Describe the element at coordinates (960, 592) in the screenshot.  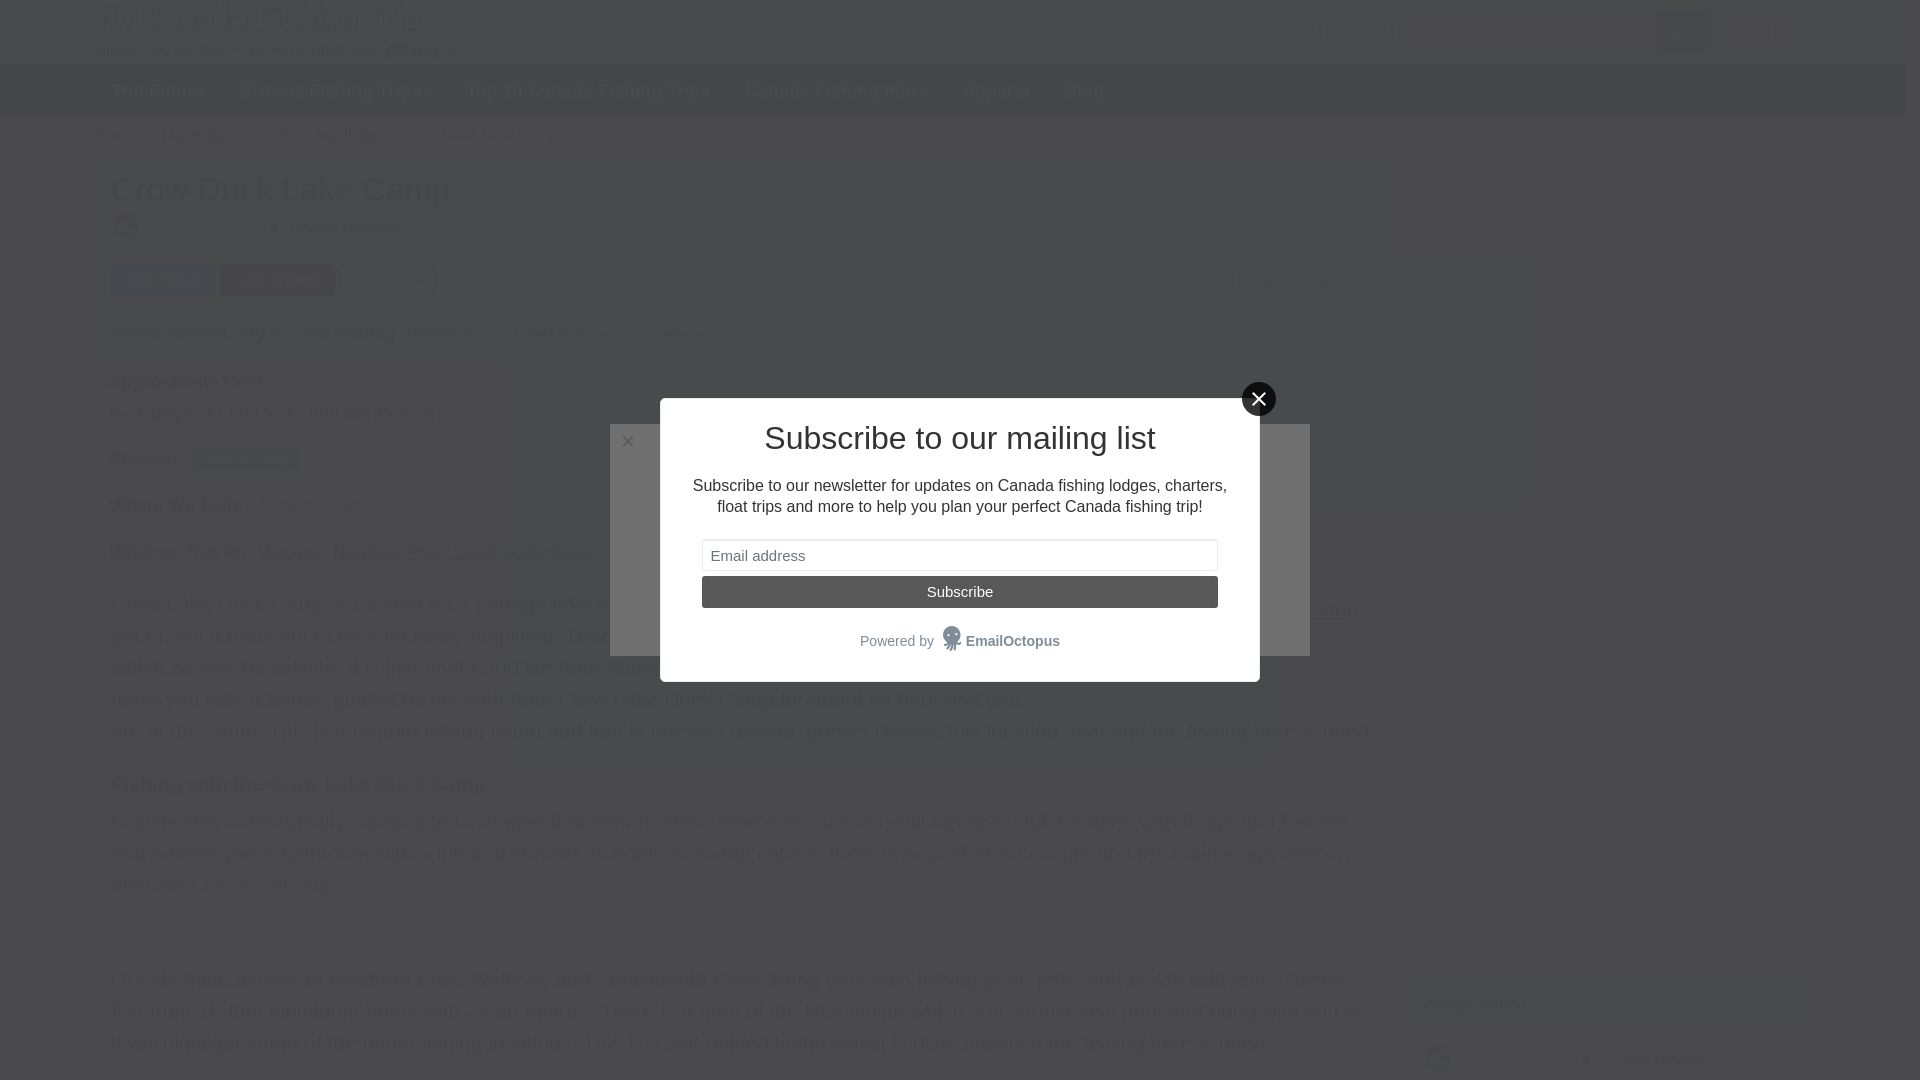
I see `Subscribe` at that location.